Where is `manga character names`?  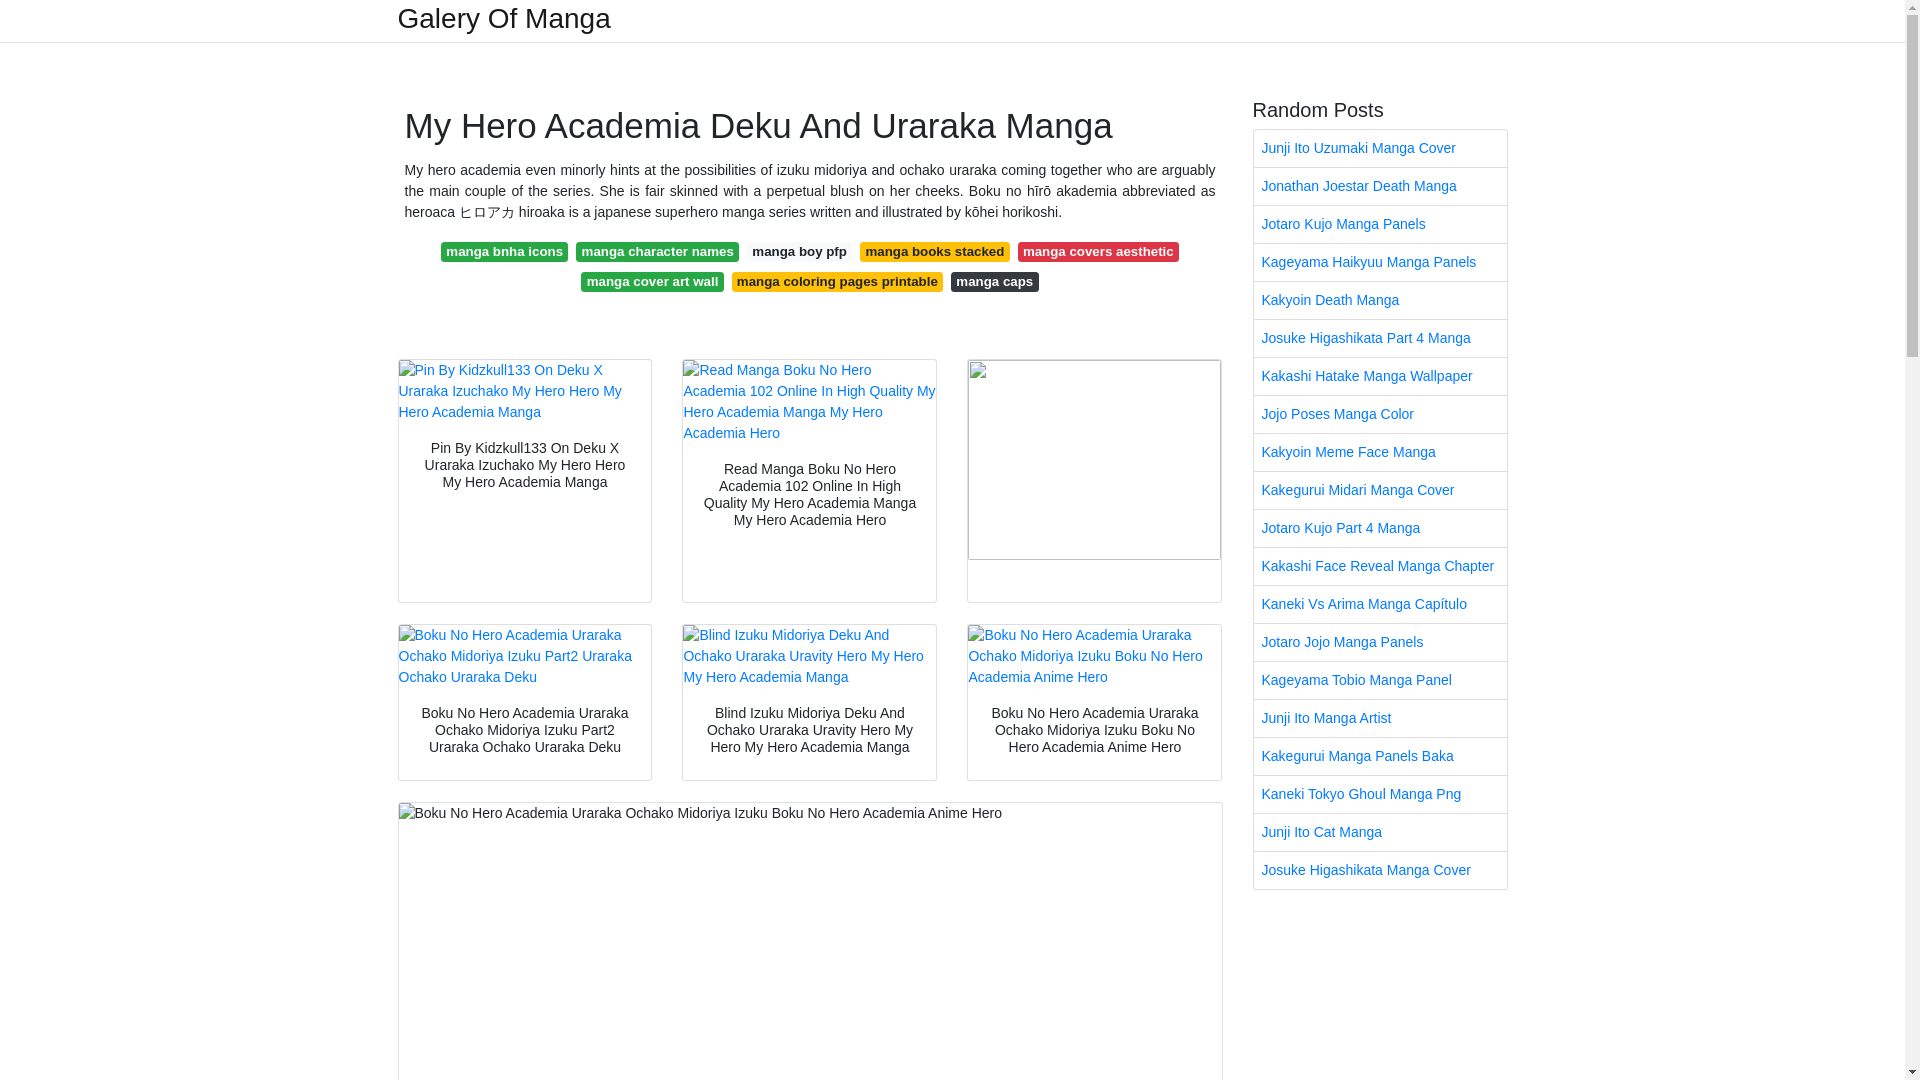
manga character names is located at coordinates (658, 252).